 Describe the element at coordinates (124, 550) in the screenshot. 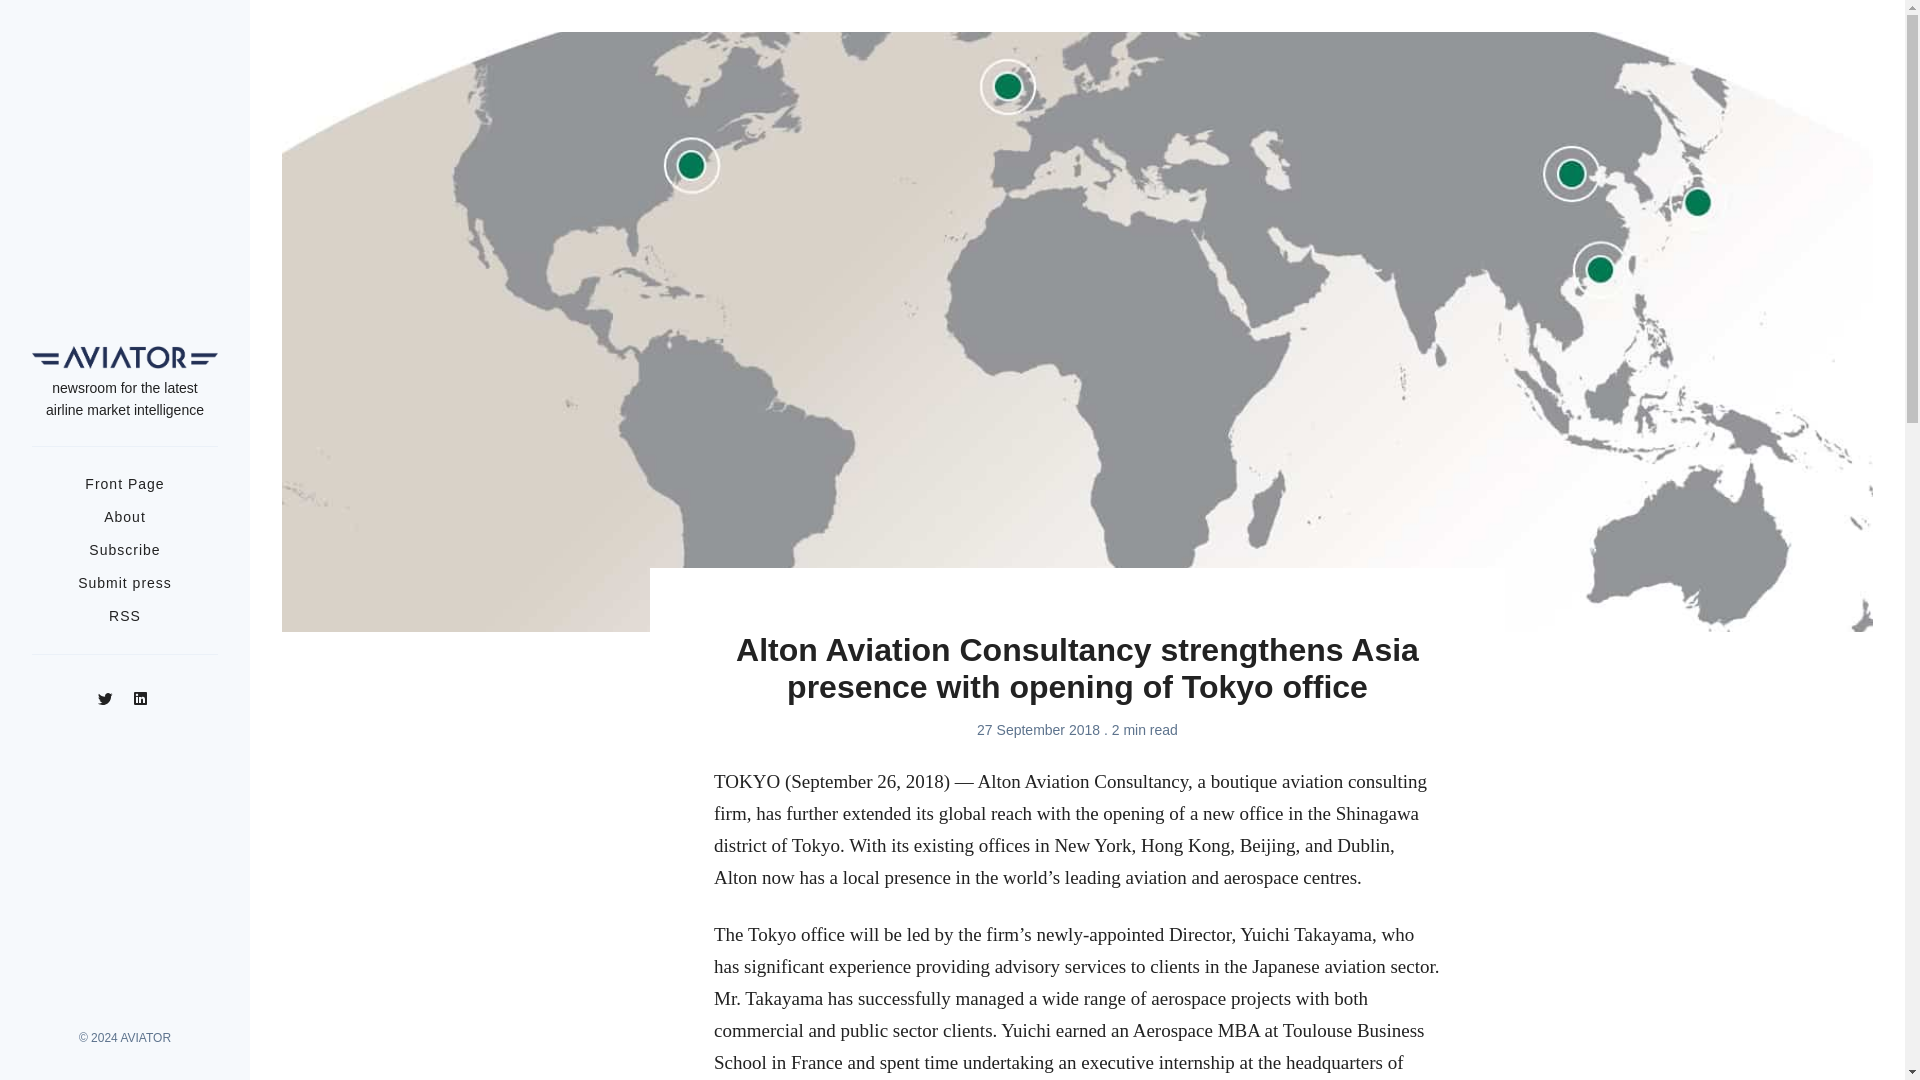

I see `Subscribe` at that location.